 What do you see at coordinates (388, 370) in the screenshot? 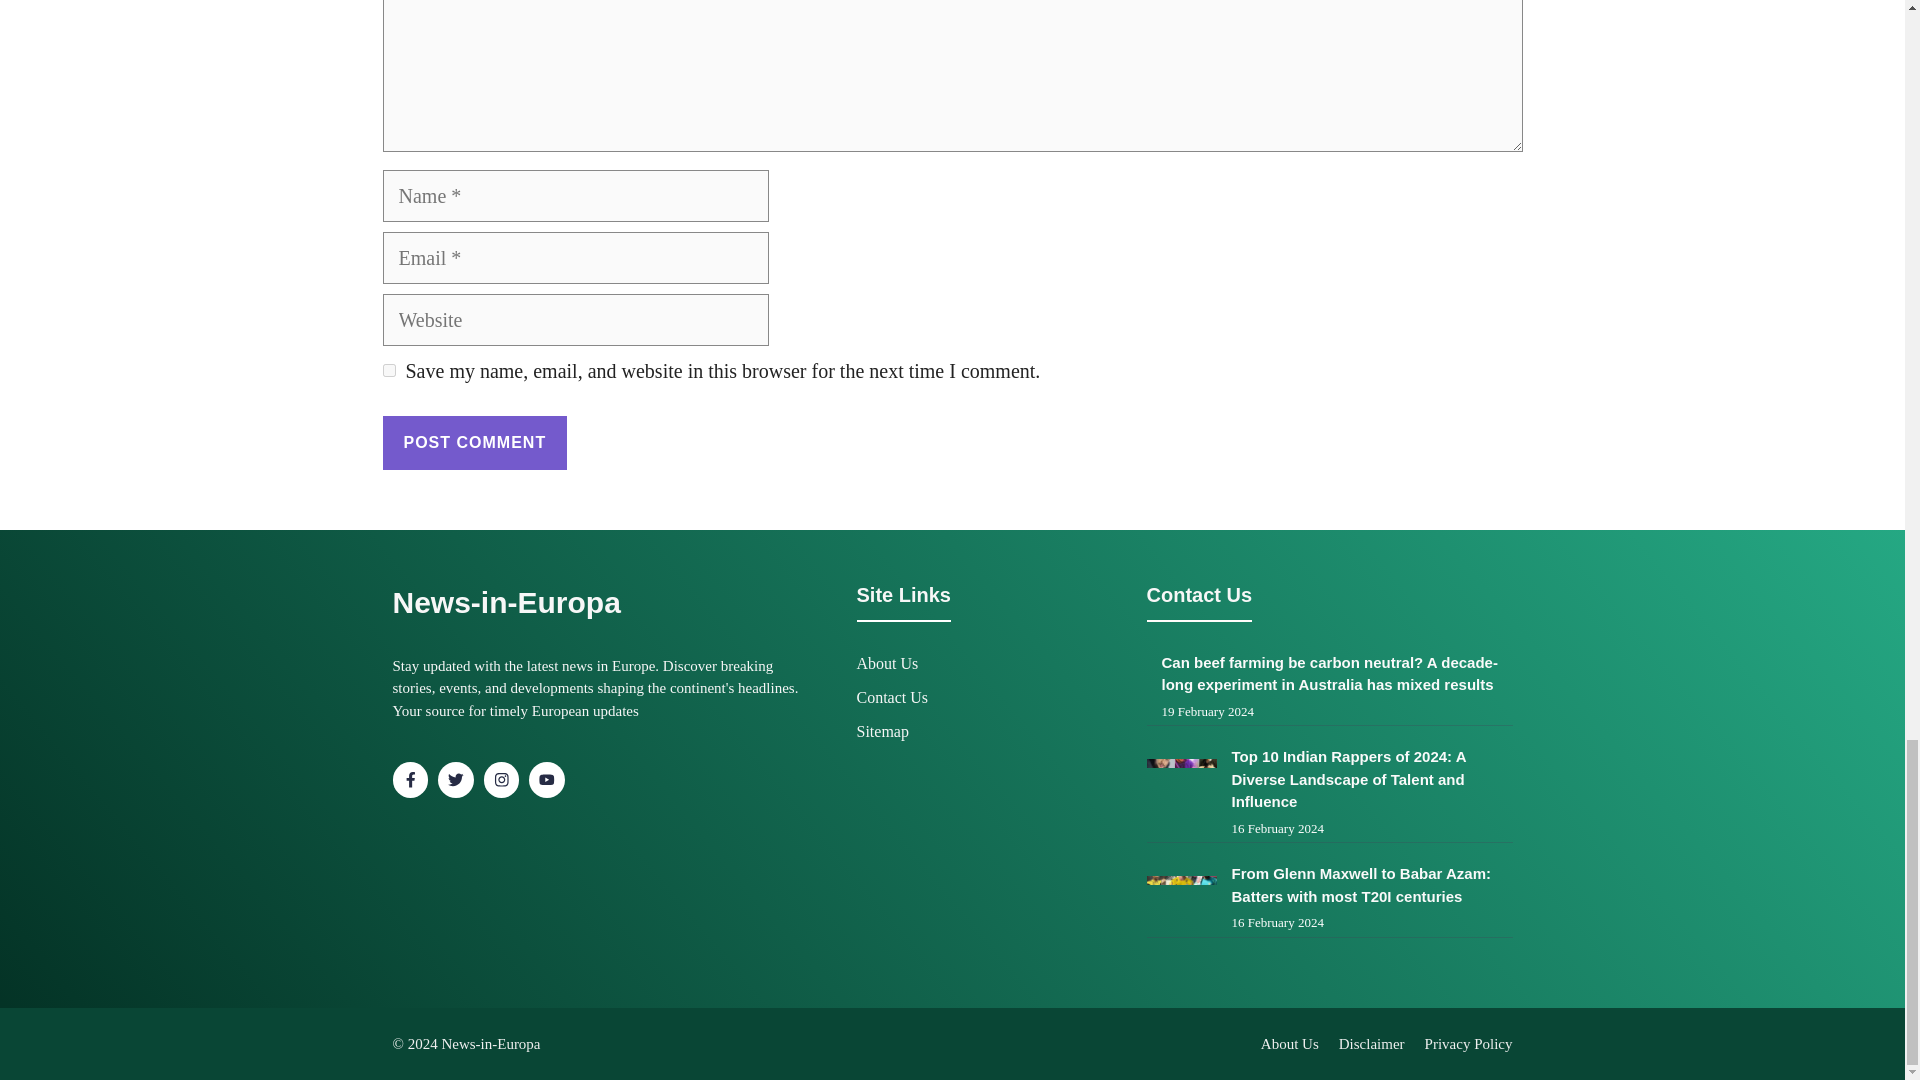
I see `yes` at bounding box center [388, 370].